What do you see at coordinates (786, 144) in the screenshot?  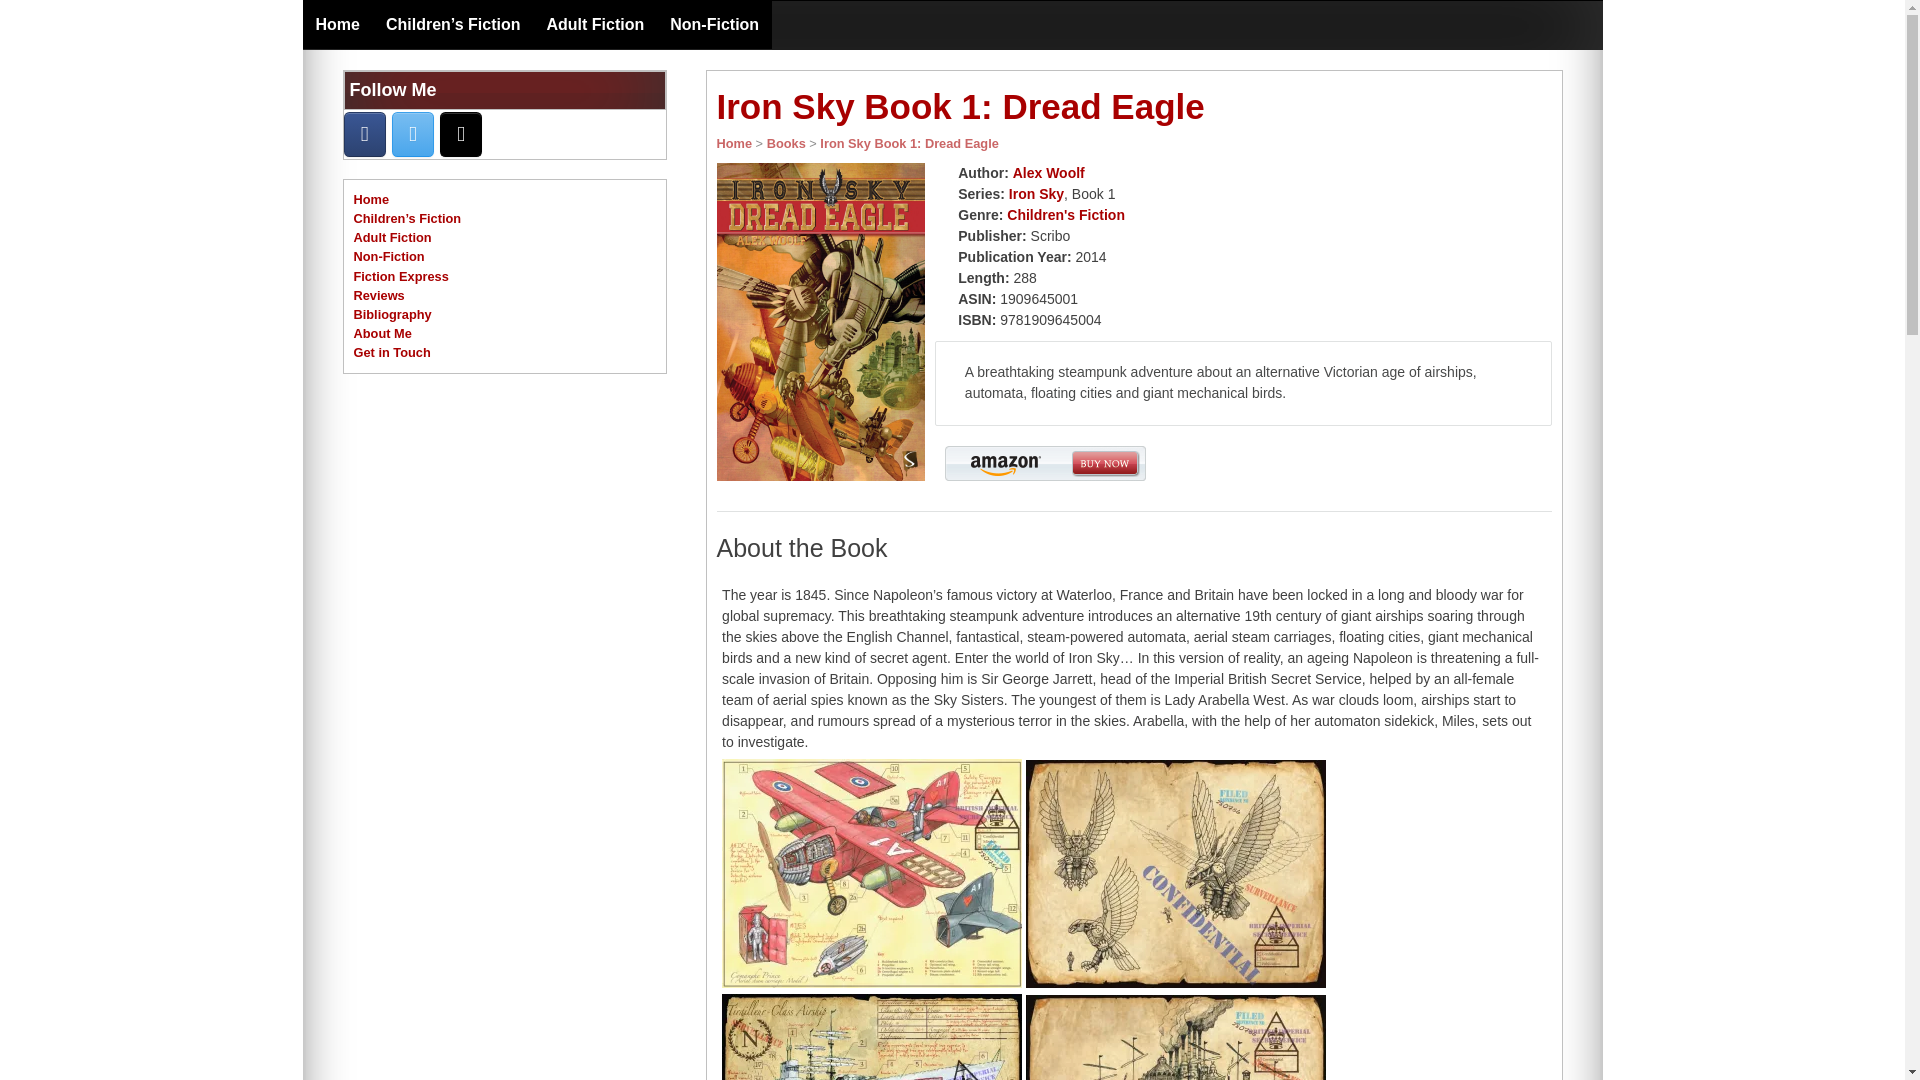 I see `Books` at bounding box center [786, 144].